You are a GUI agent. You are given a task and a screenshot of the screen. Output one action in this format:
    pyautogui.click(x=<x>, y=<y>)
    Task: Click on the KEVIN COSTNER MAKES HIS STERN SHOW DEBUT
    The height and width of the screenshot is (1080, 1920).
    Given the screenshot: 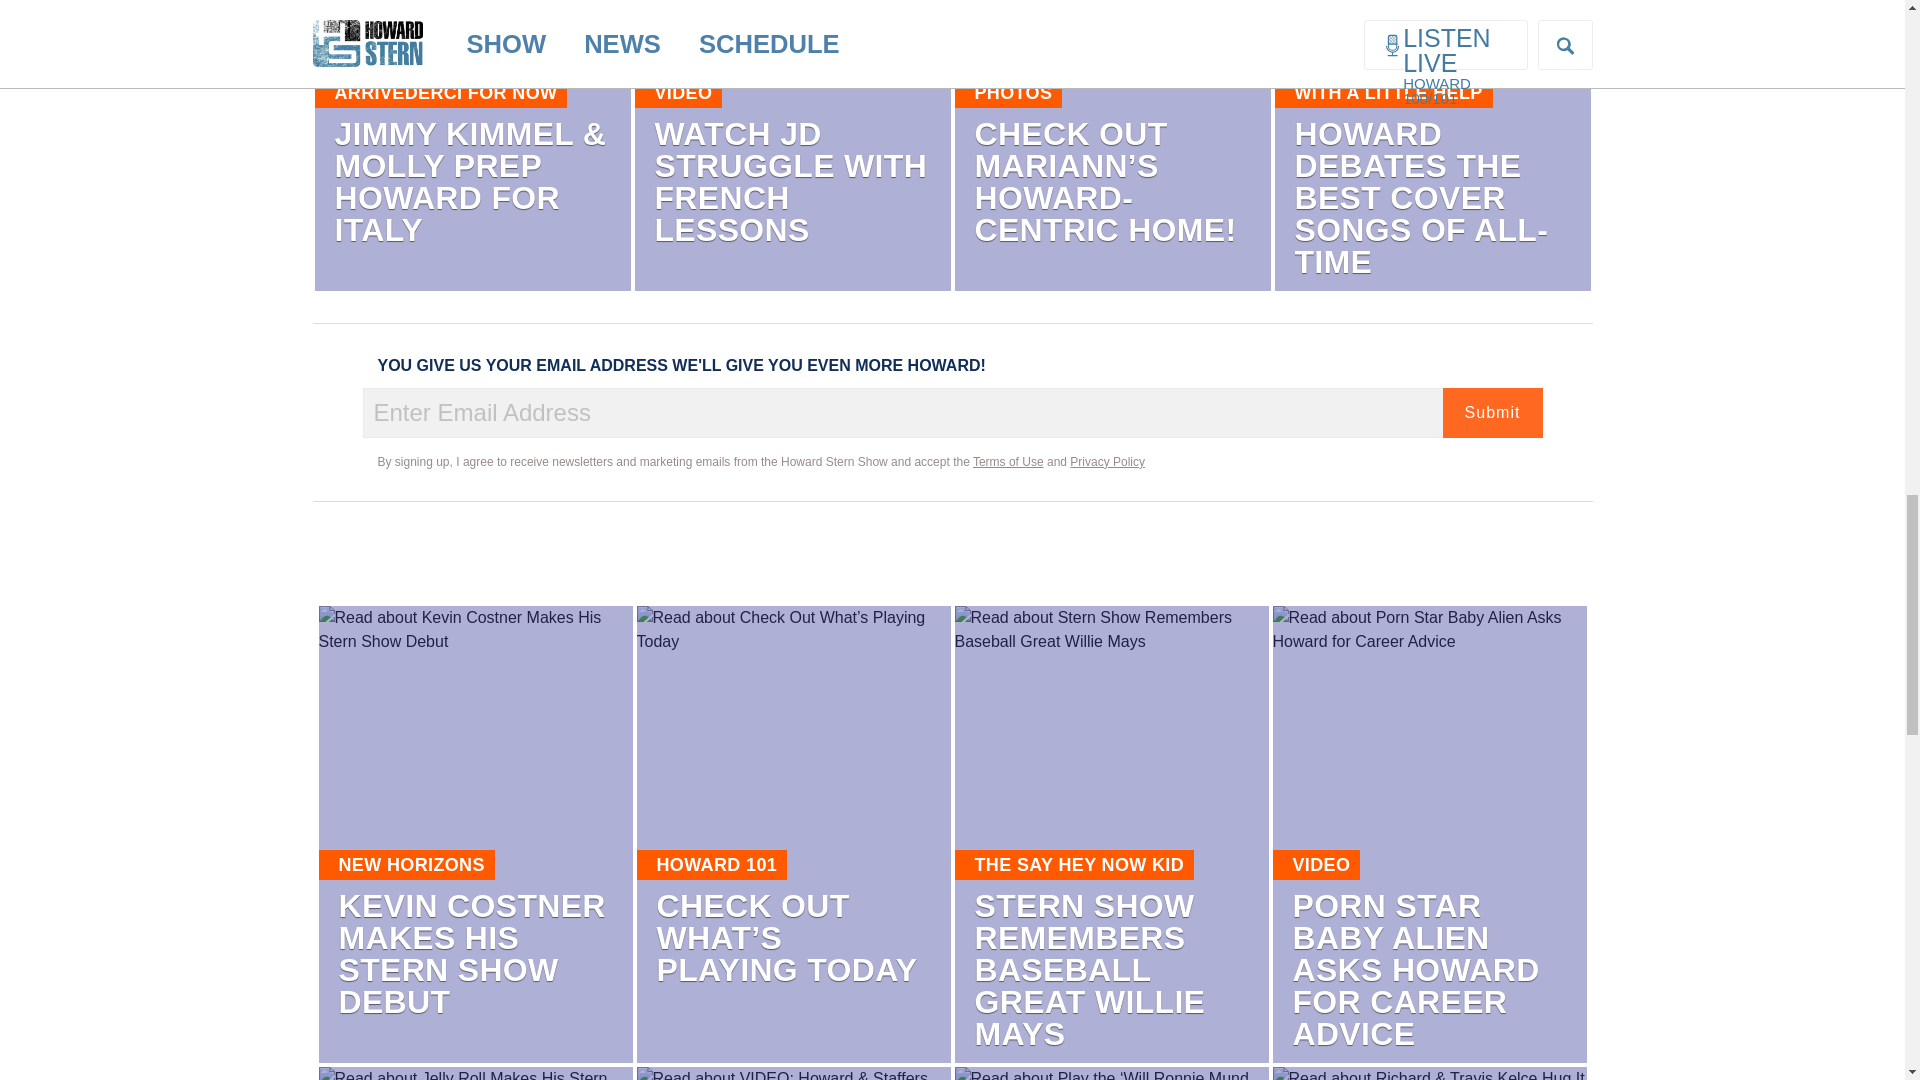 What is the action you would take?
    pyautogui.click(x=470, y=953)
    